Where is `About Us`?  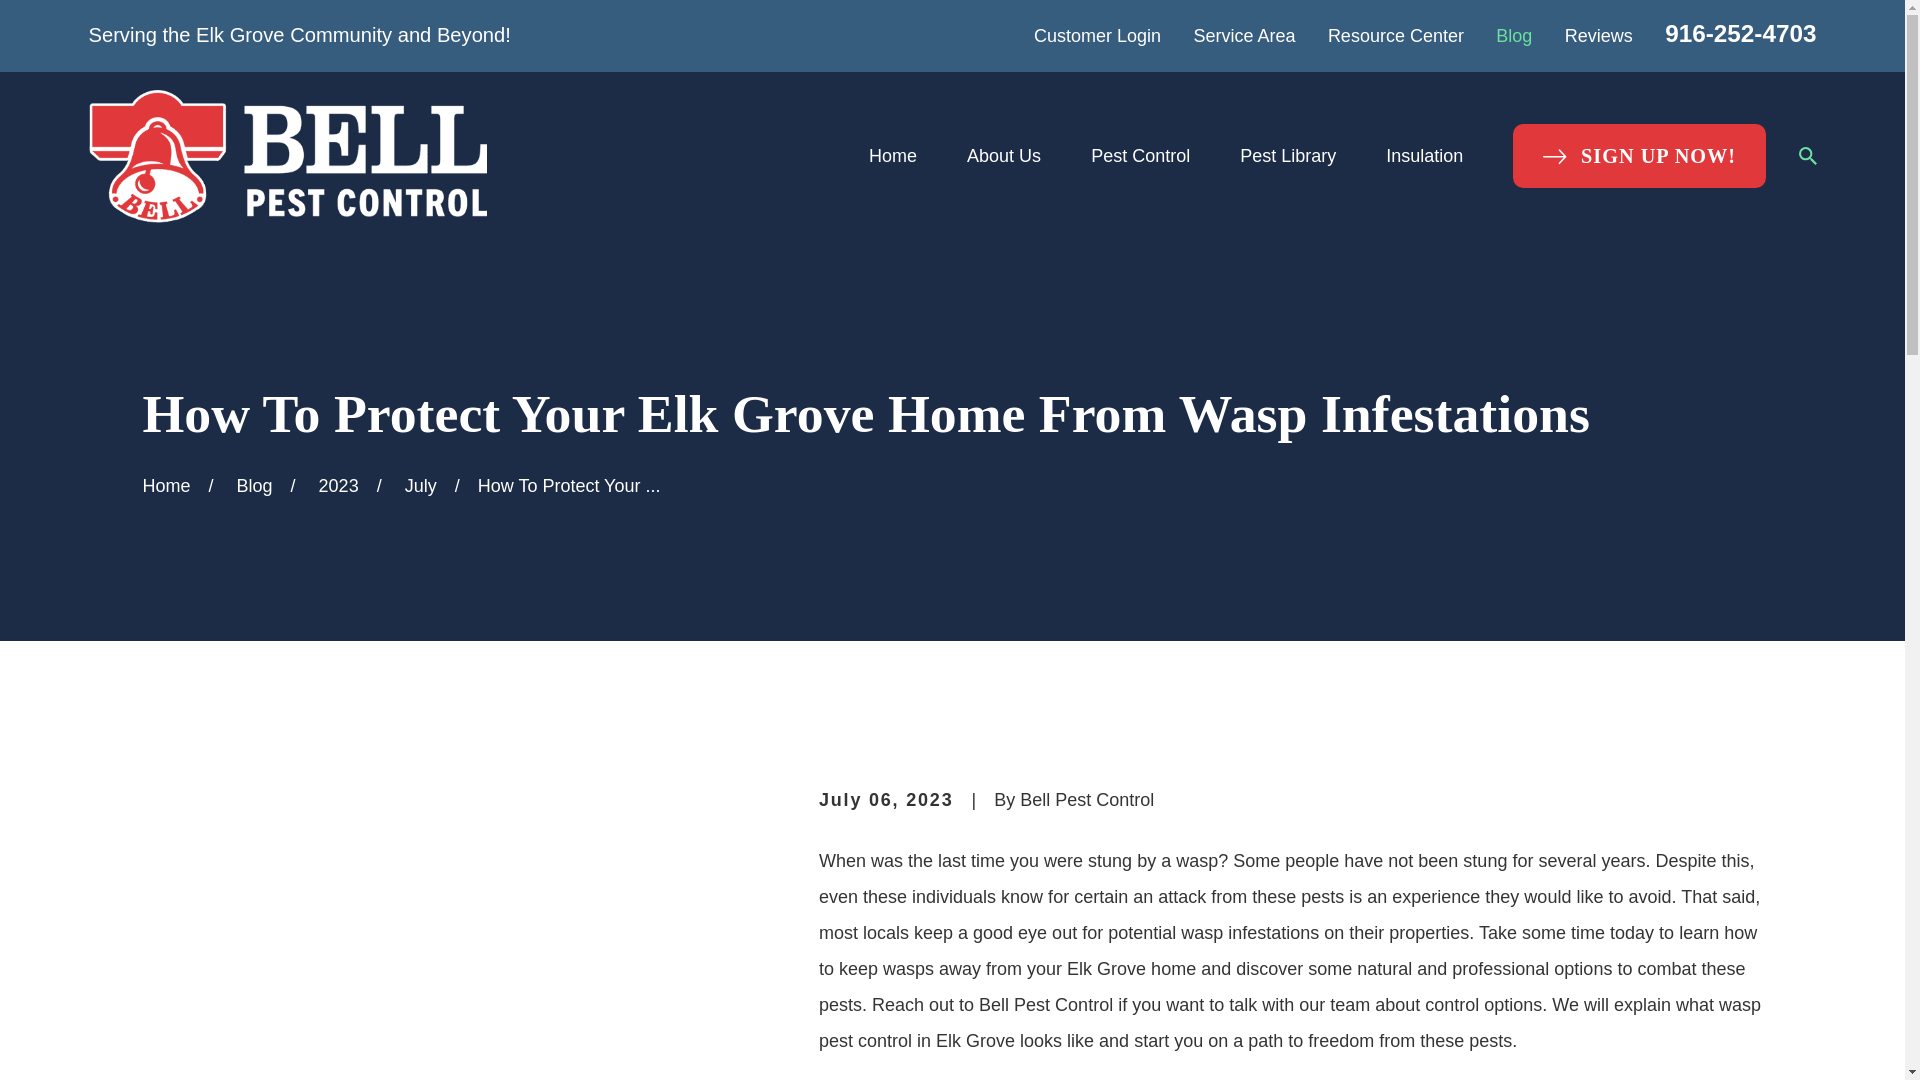
About Us is located at coordinates (1004, 156).